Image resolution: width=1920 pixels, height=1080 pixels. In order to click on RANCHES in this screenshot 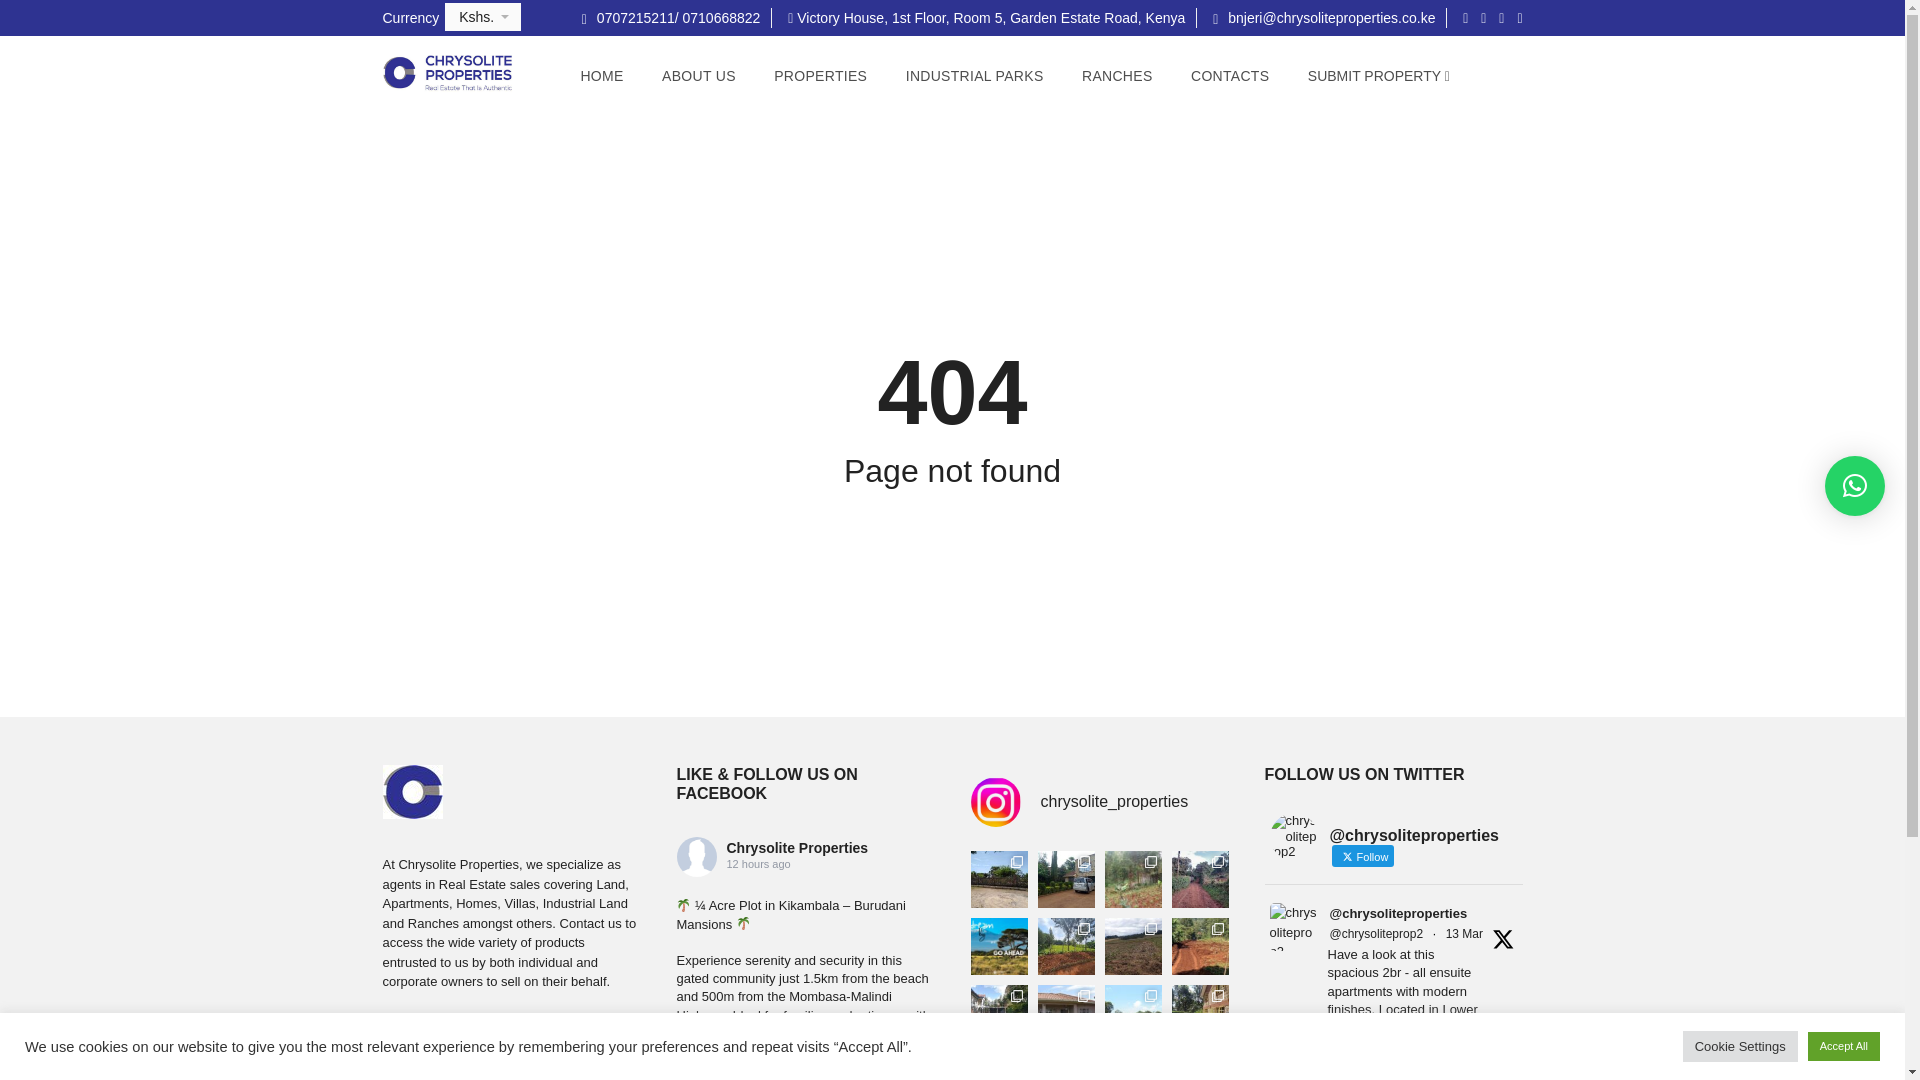, I will do `click(1118, 76)`.